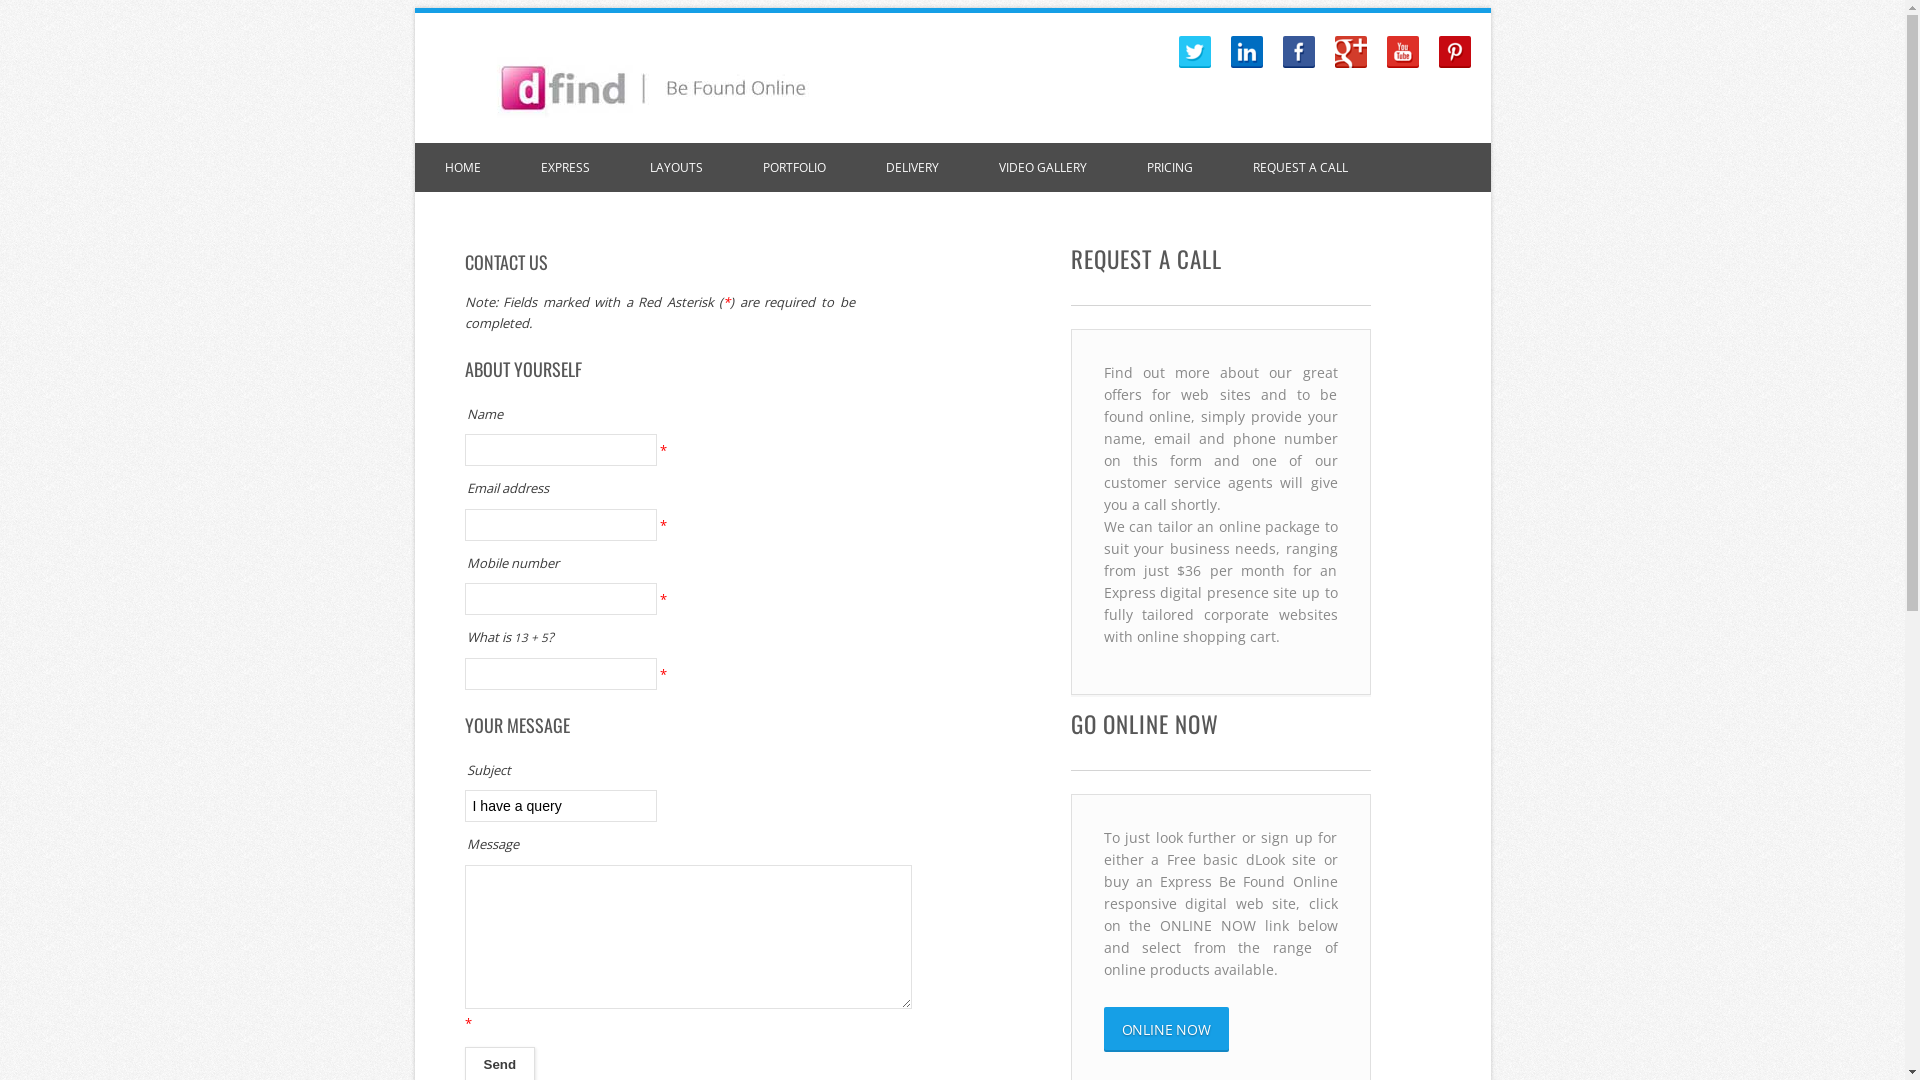 Image resolution: width=1920 pixels, height=1080 pixels. What do you see at coordinates (1246, 52) in the screenshot?
I see `LinkedIn` at bounding box center [1246, 52].